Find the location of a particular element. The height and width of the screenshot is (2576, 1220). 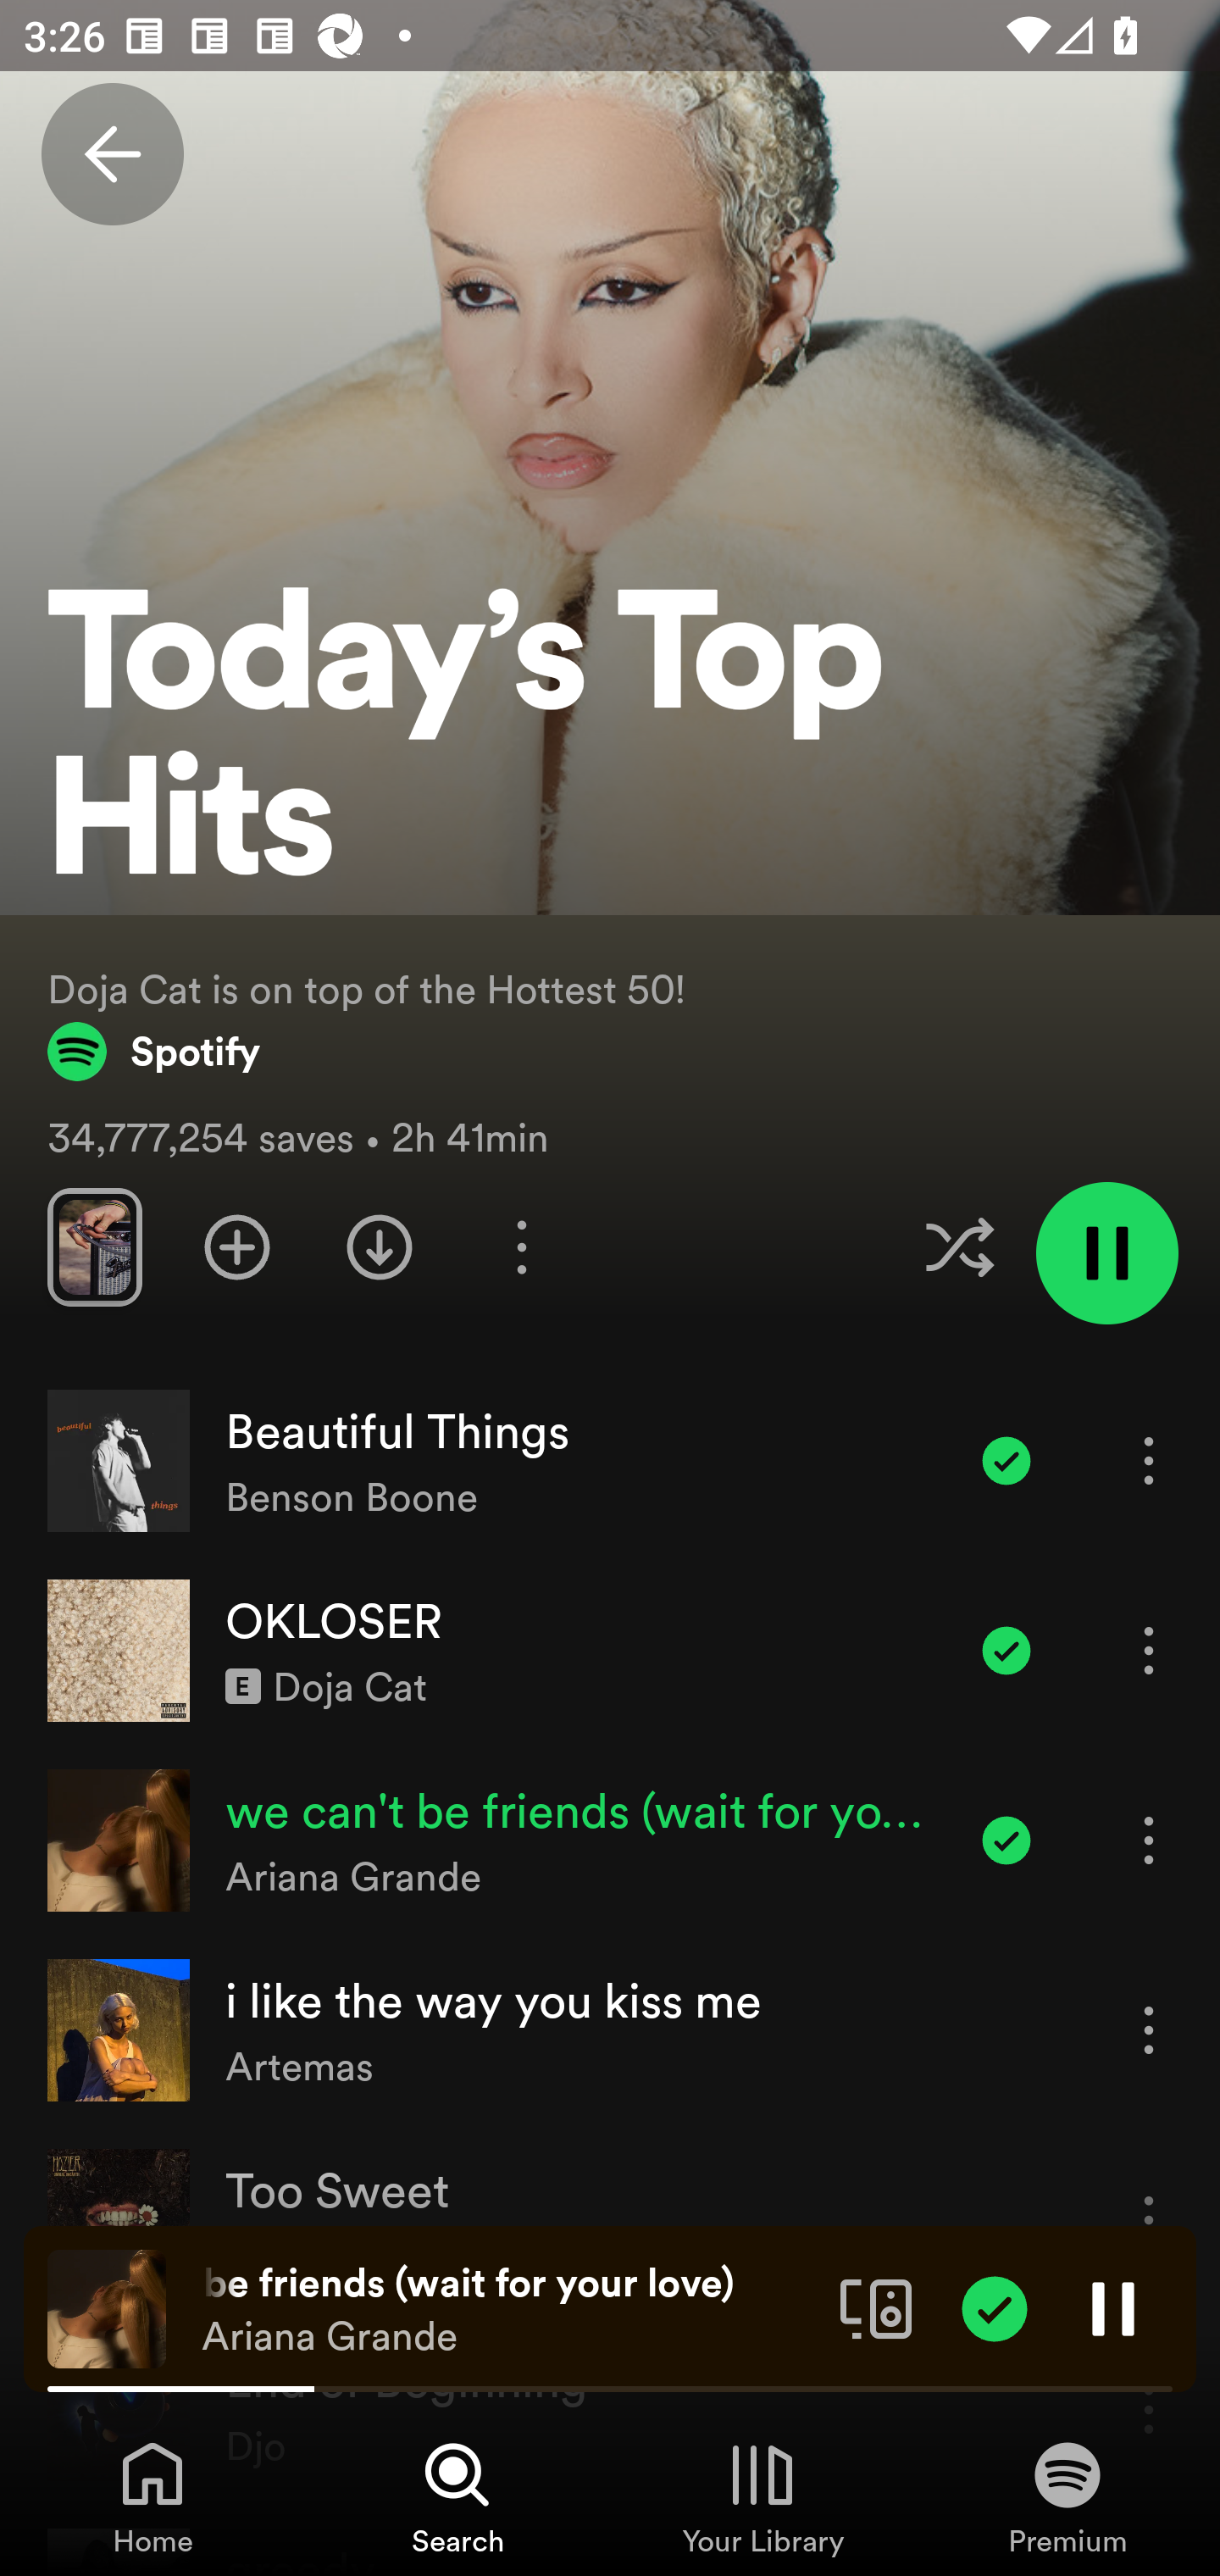

Back is located at coordinates (112, 154).